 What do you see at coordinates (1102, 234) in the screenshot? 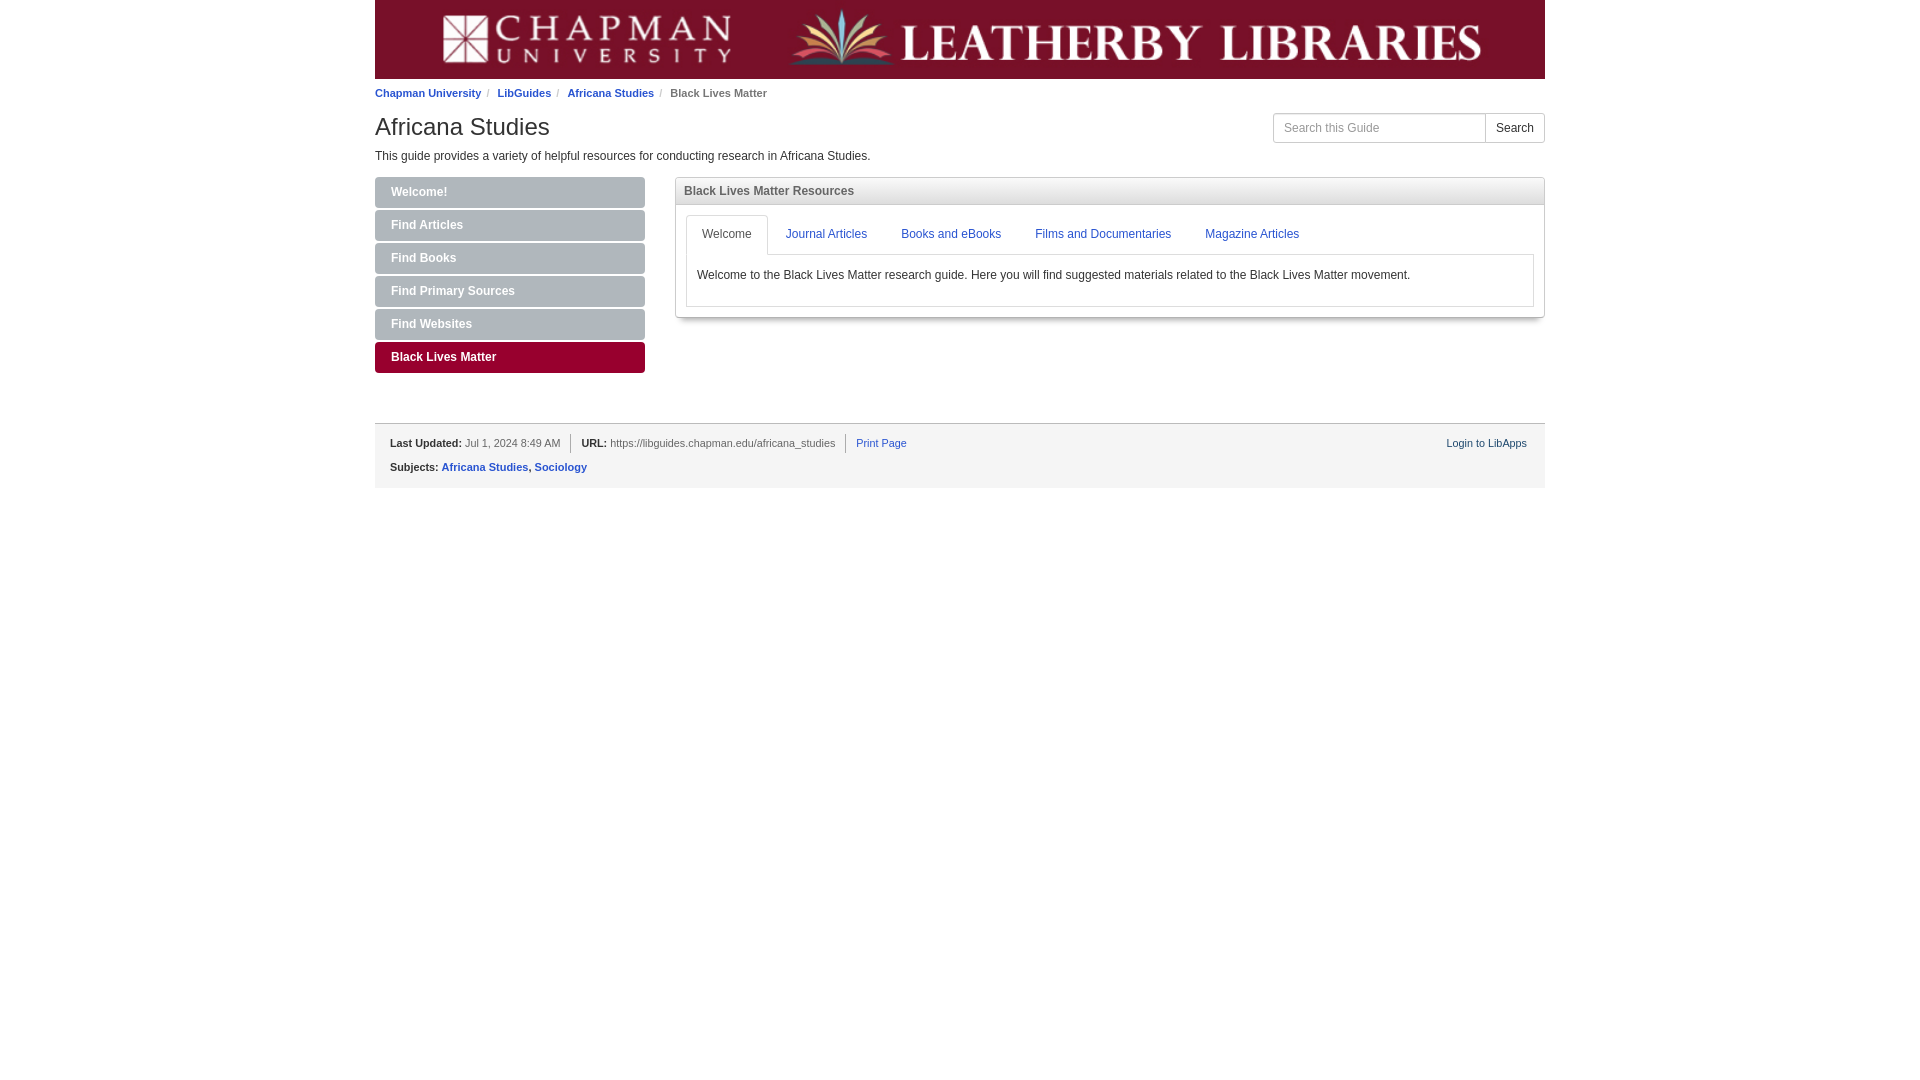
I see `Films and Documentaries` at bounding box center [1102, 234].